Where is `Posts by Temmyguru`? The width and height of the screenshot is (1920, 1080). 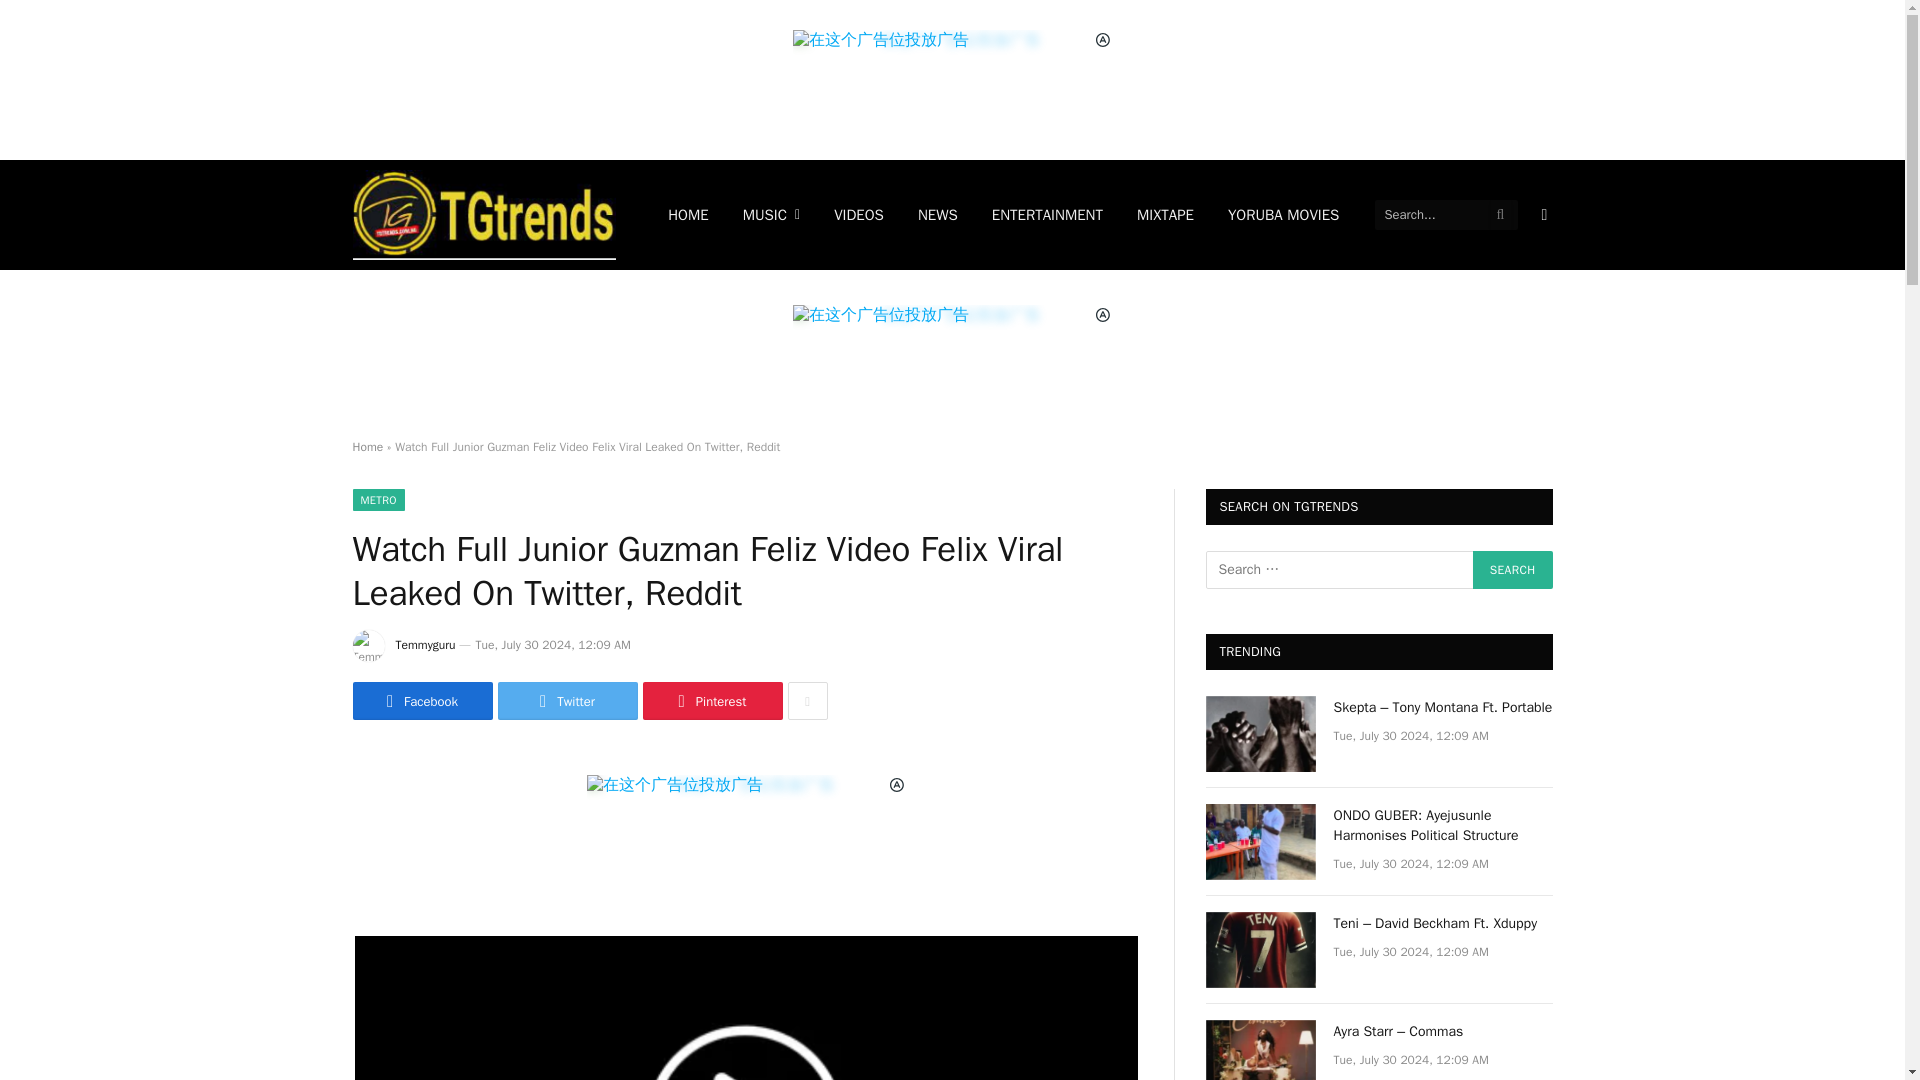 Posts by Temmyguru is located at coordinates (426, 645).